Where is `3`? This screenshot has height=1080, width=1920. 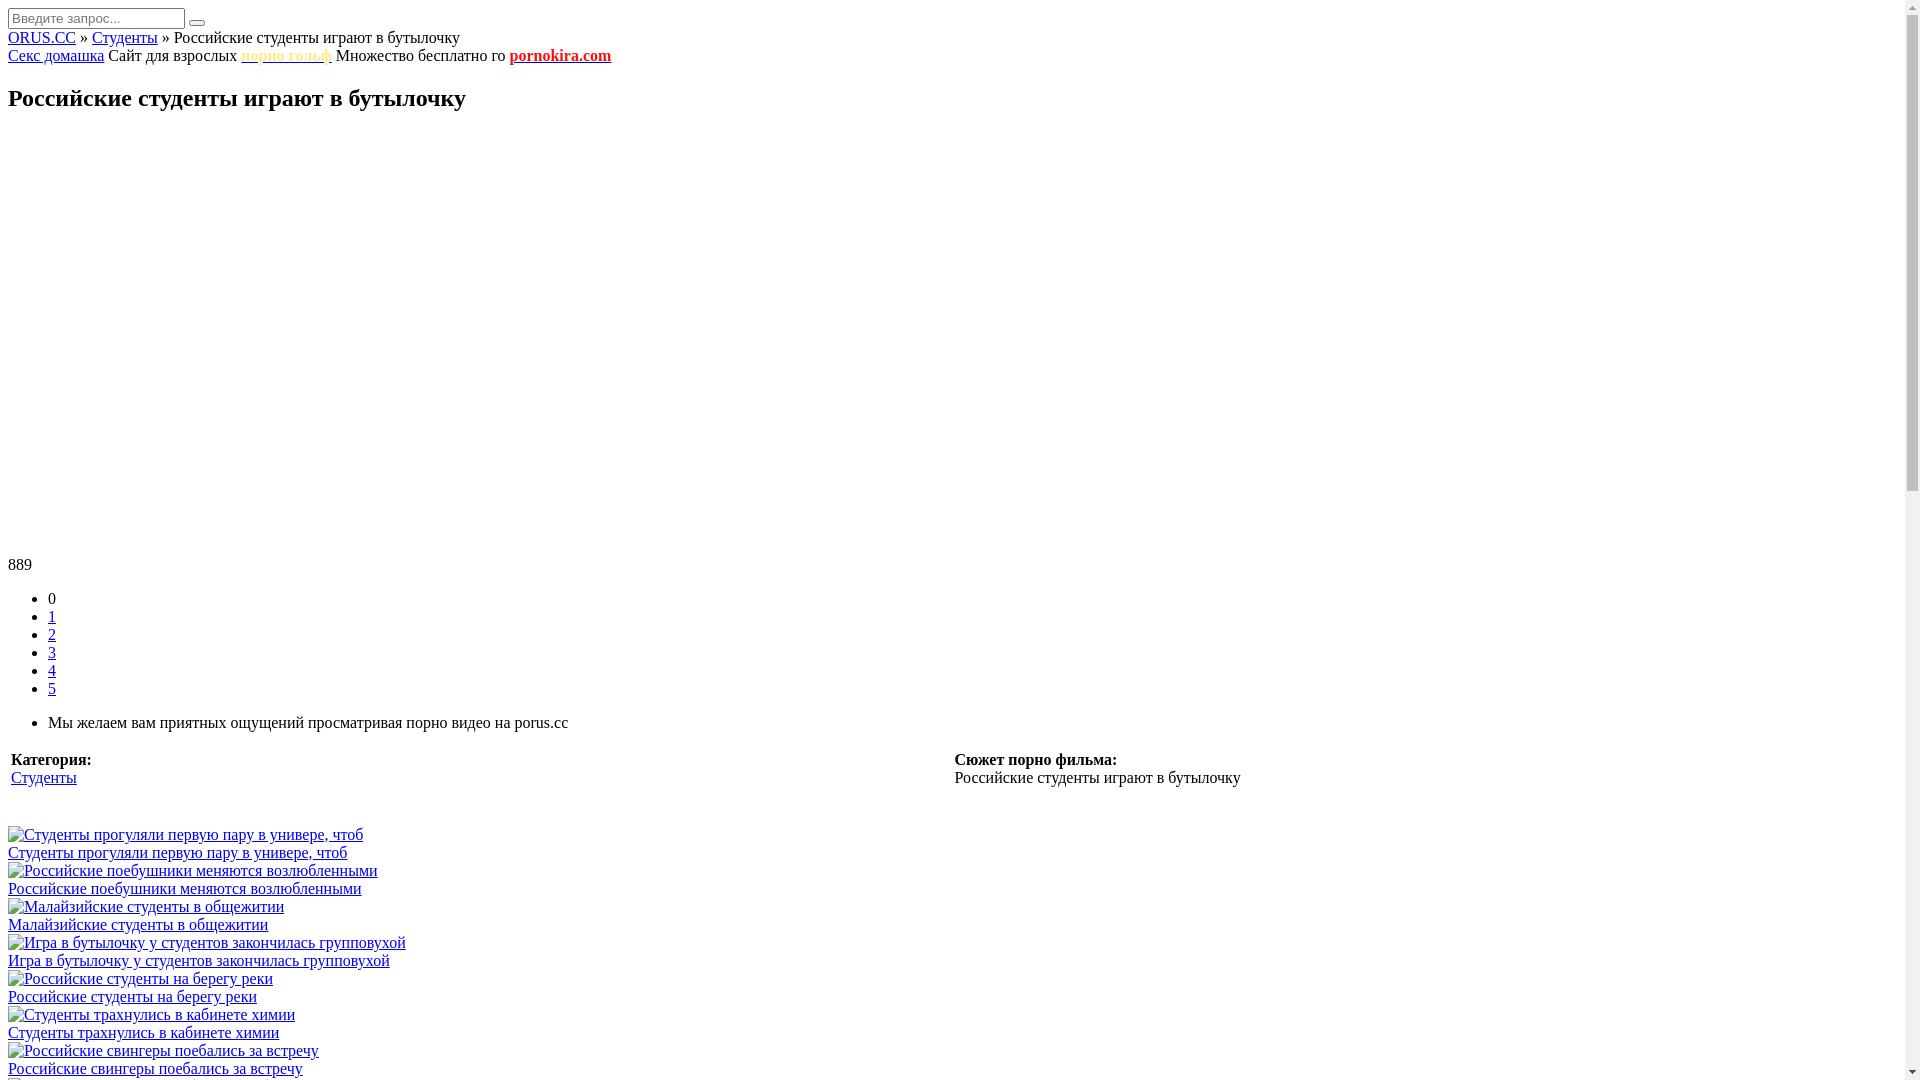
3 is located at coordinates (52, 652).